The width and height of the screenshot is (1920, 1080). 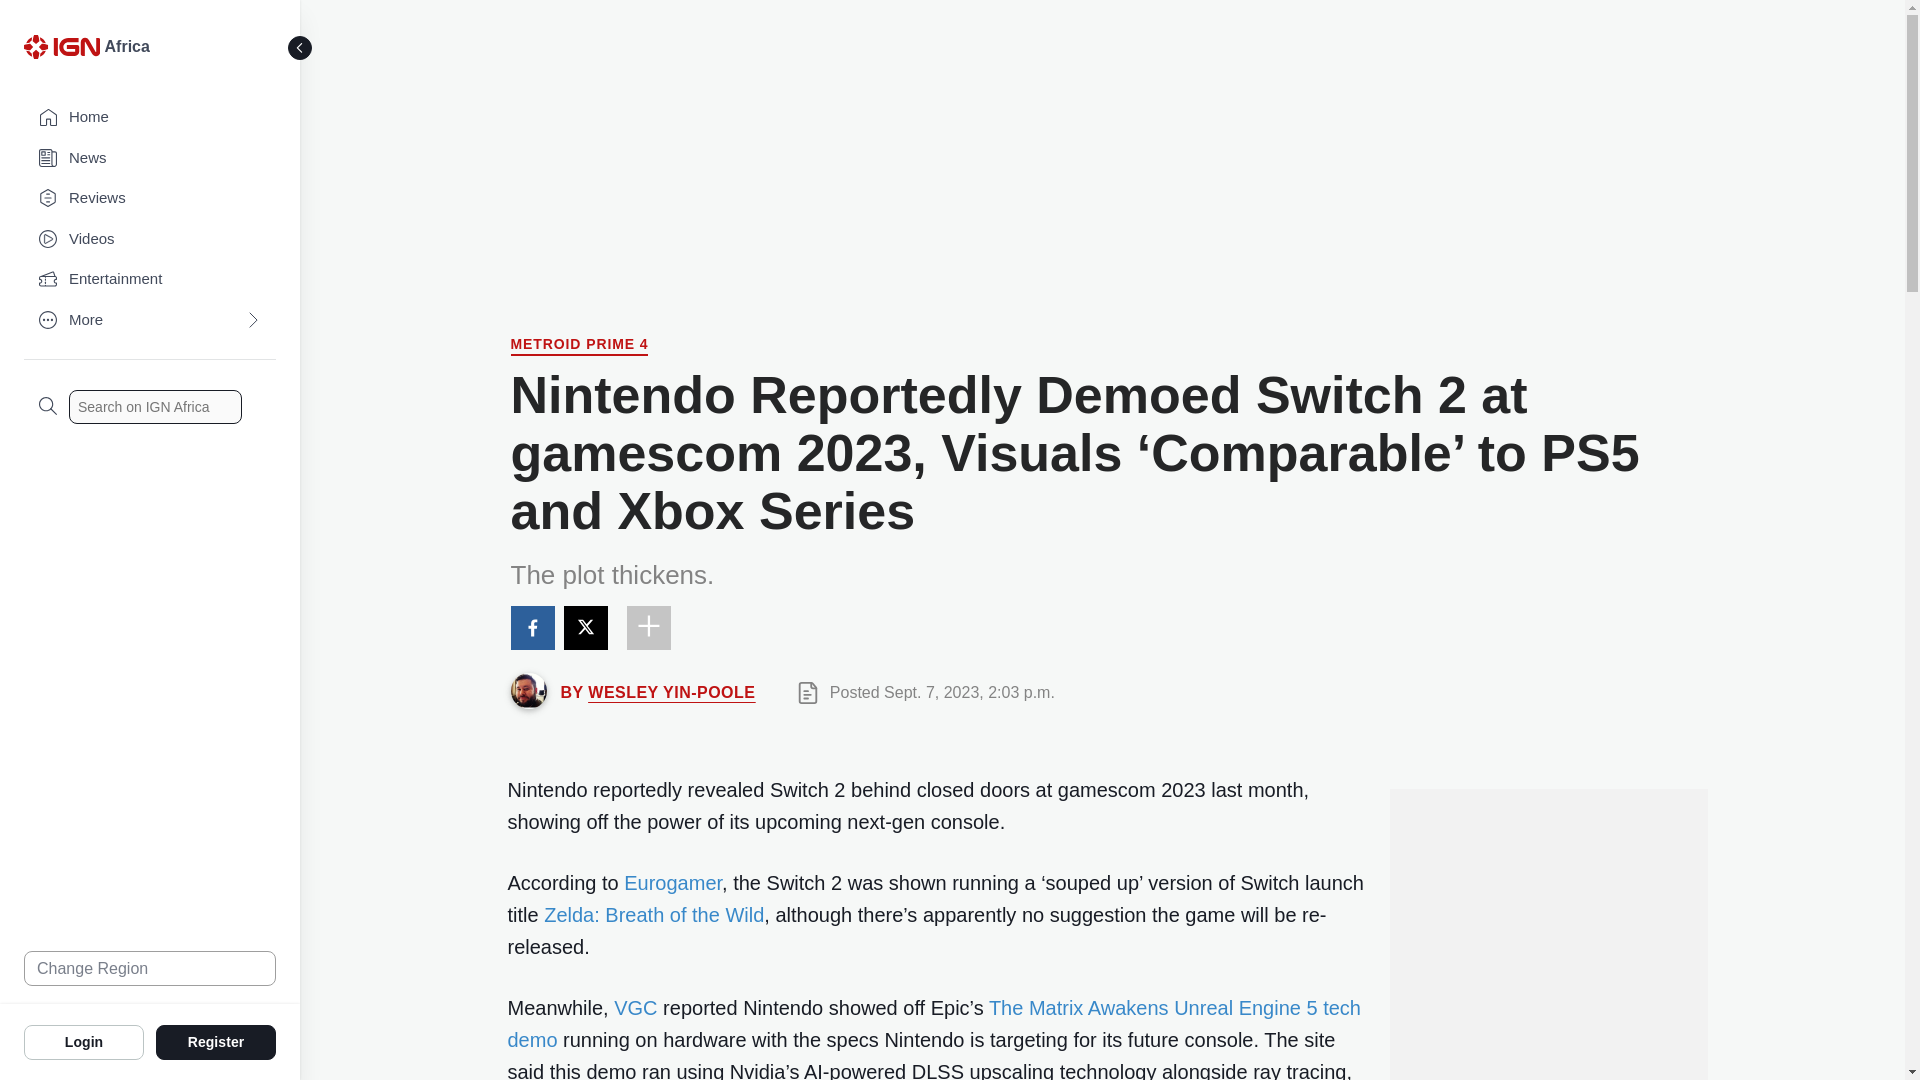 I want to click on Login, so click(x=84, y=1041).